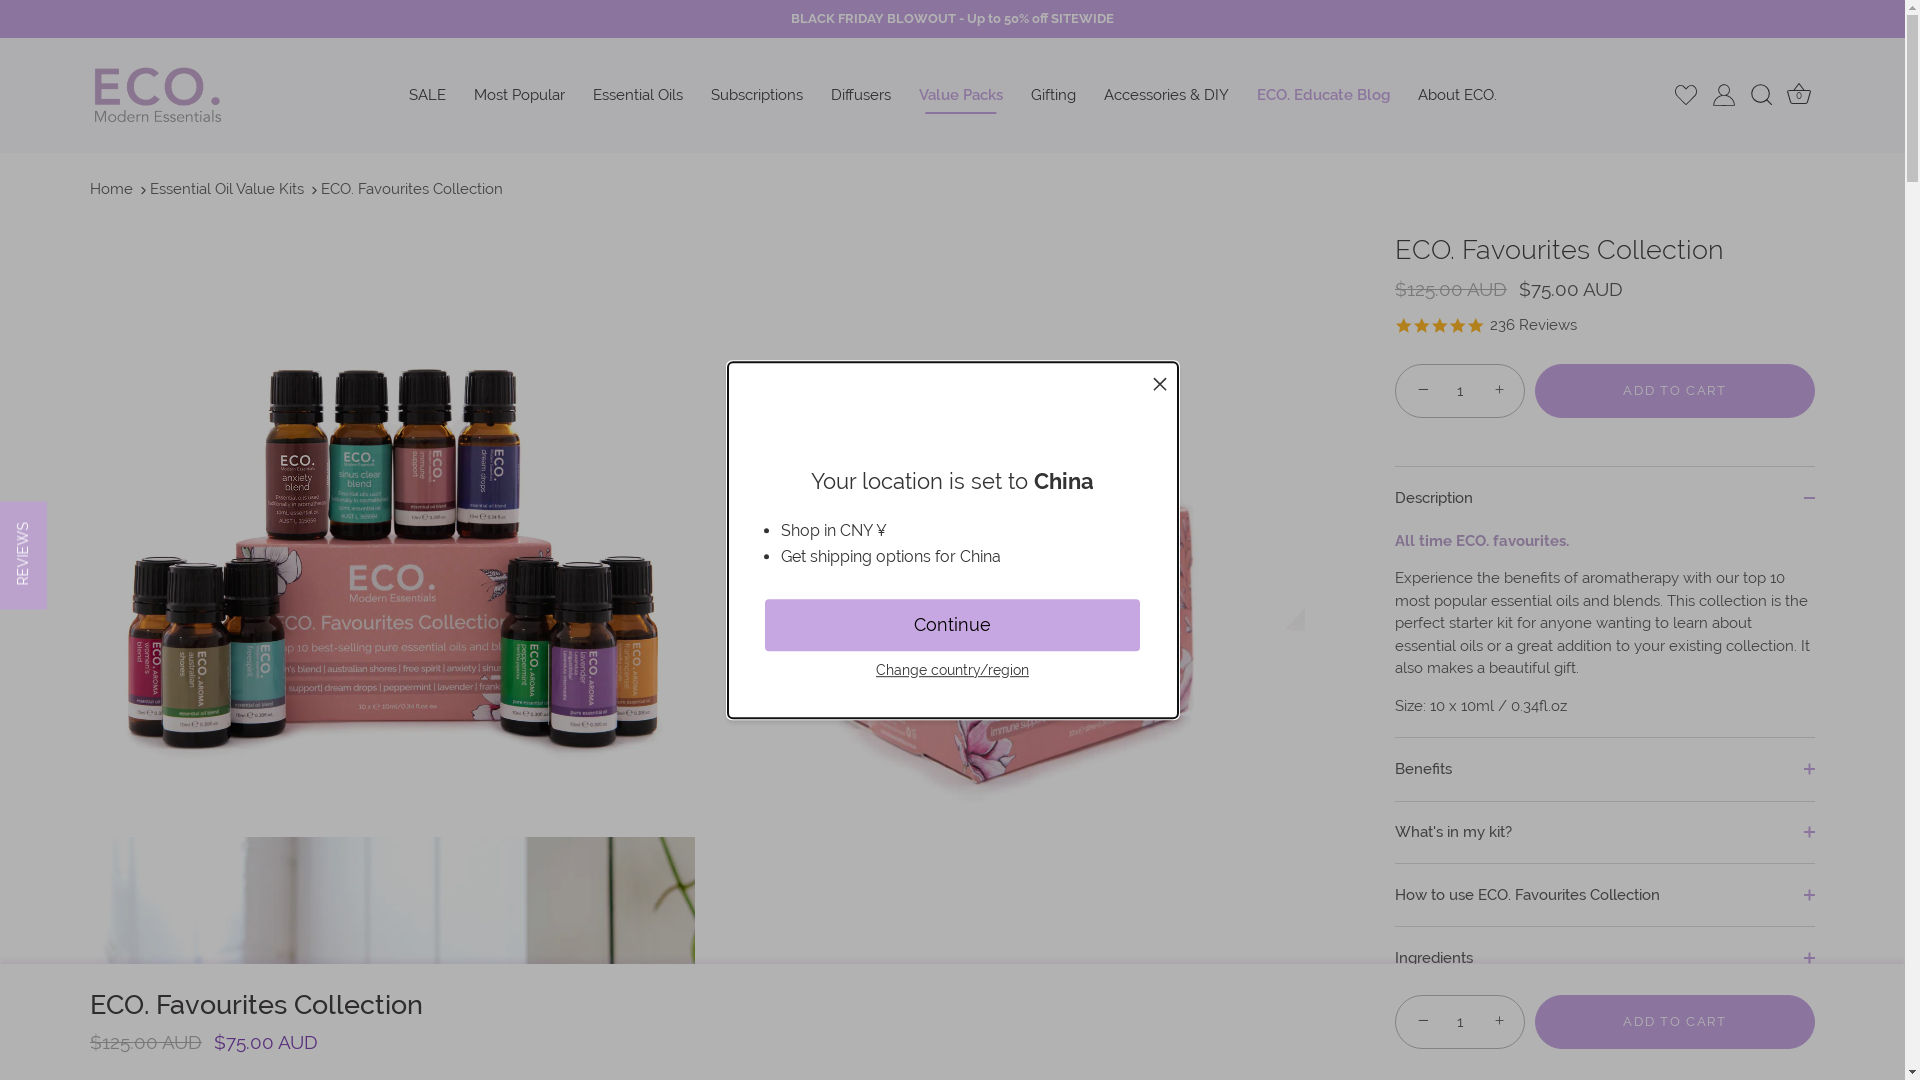 The image size is (1920, 1080). Describe the element at coordinates (520, 95) in the screenshot. I see `Most Popular` at that location.